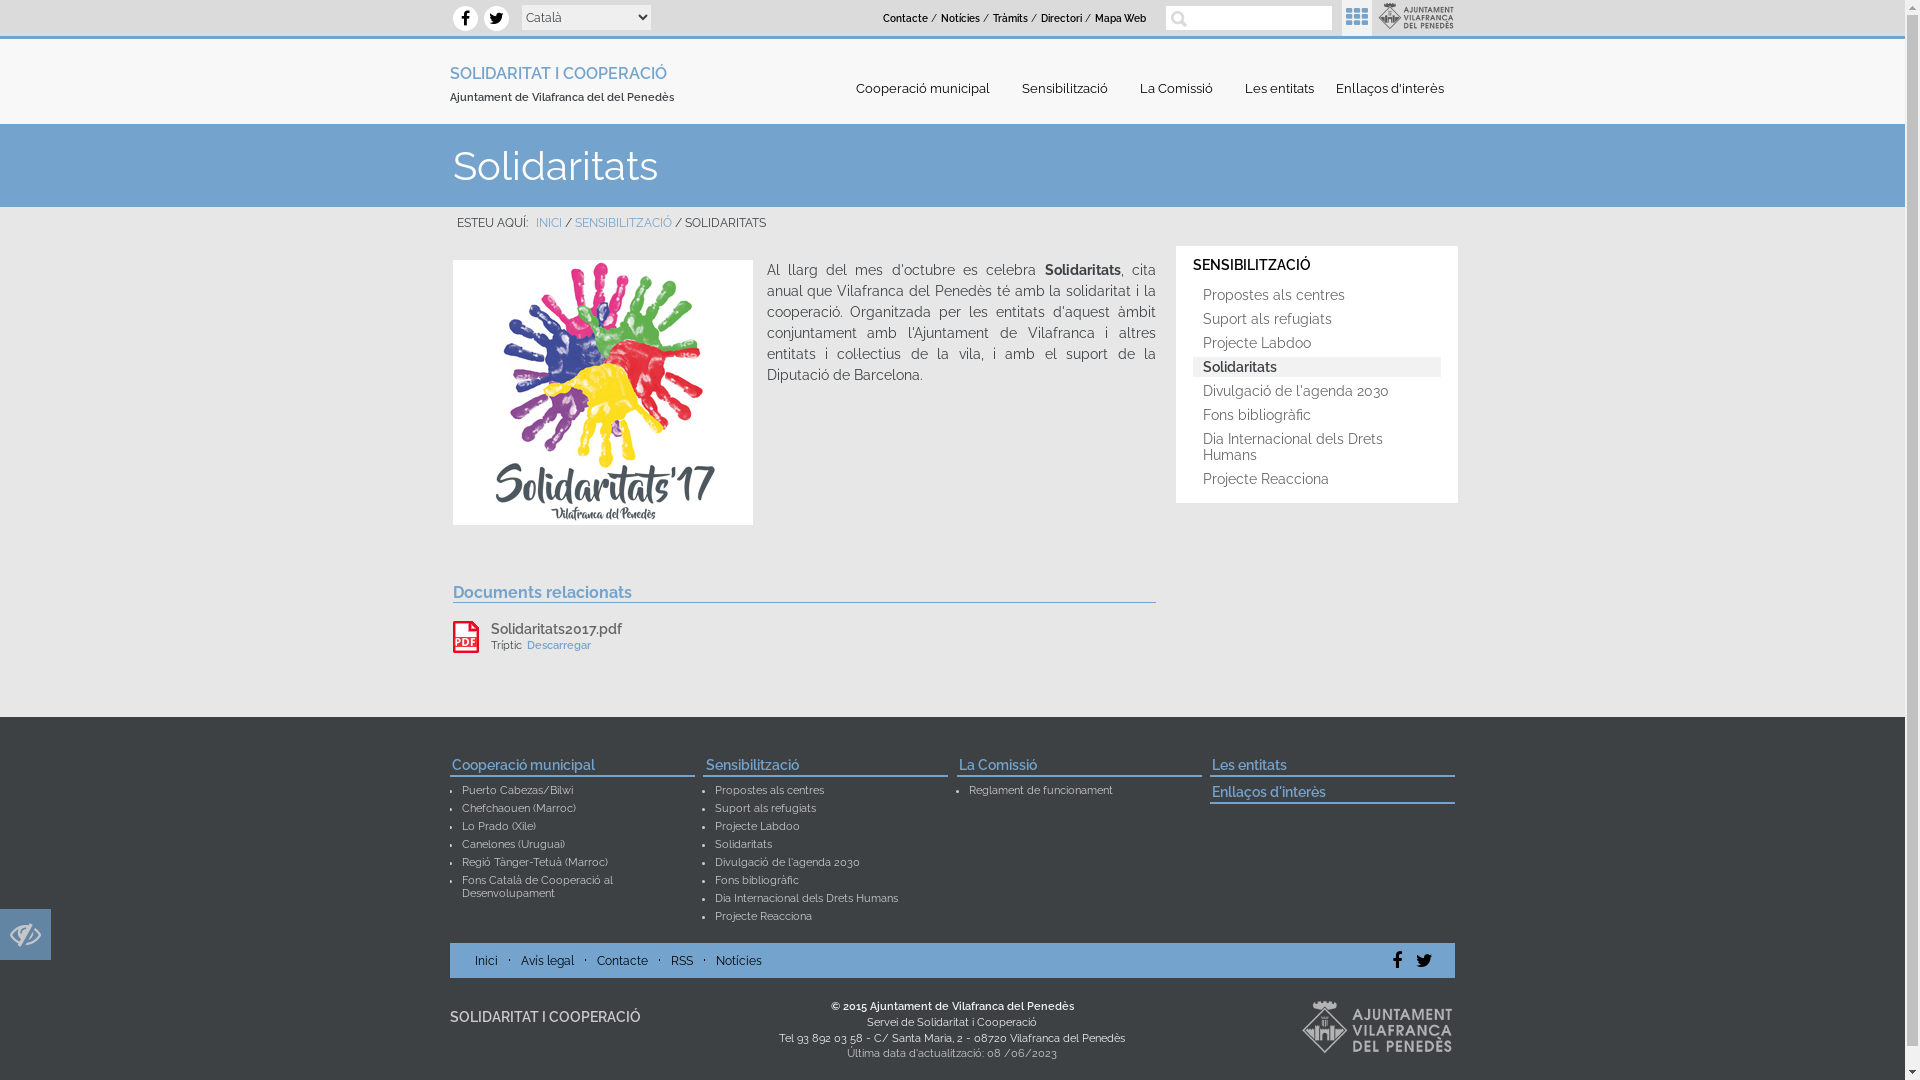 Image resolution: width=1920 pixels, height=1080 pixels. Describe the element at coordinates (499, 826) in the screenshot. I see `Lo Prado (Xile)` at that location.